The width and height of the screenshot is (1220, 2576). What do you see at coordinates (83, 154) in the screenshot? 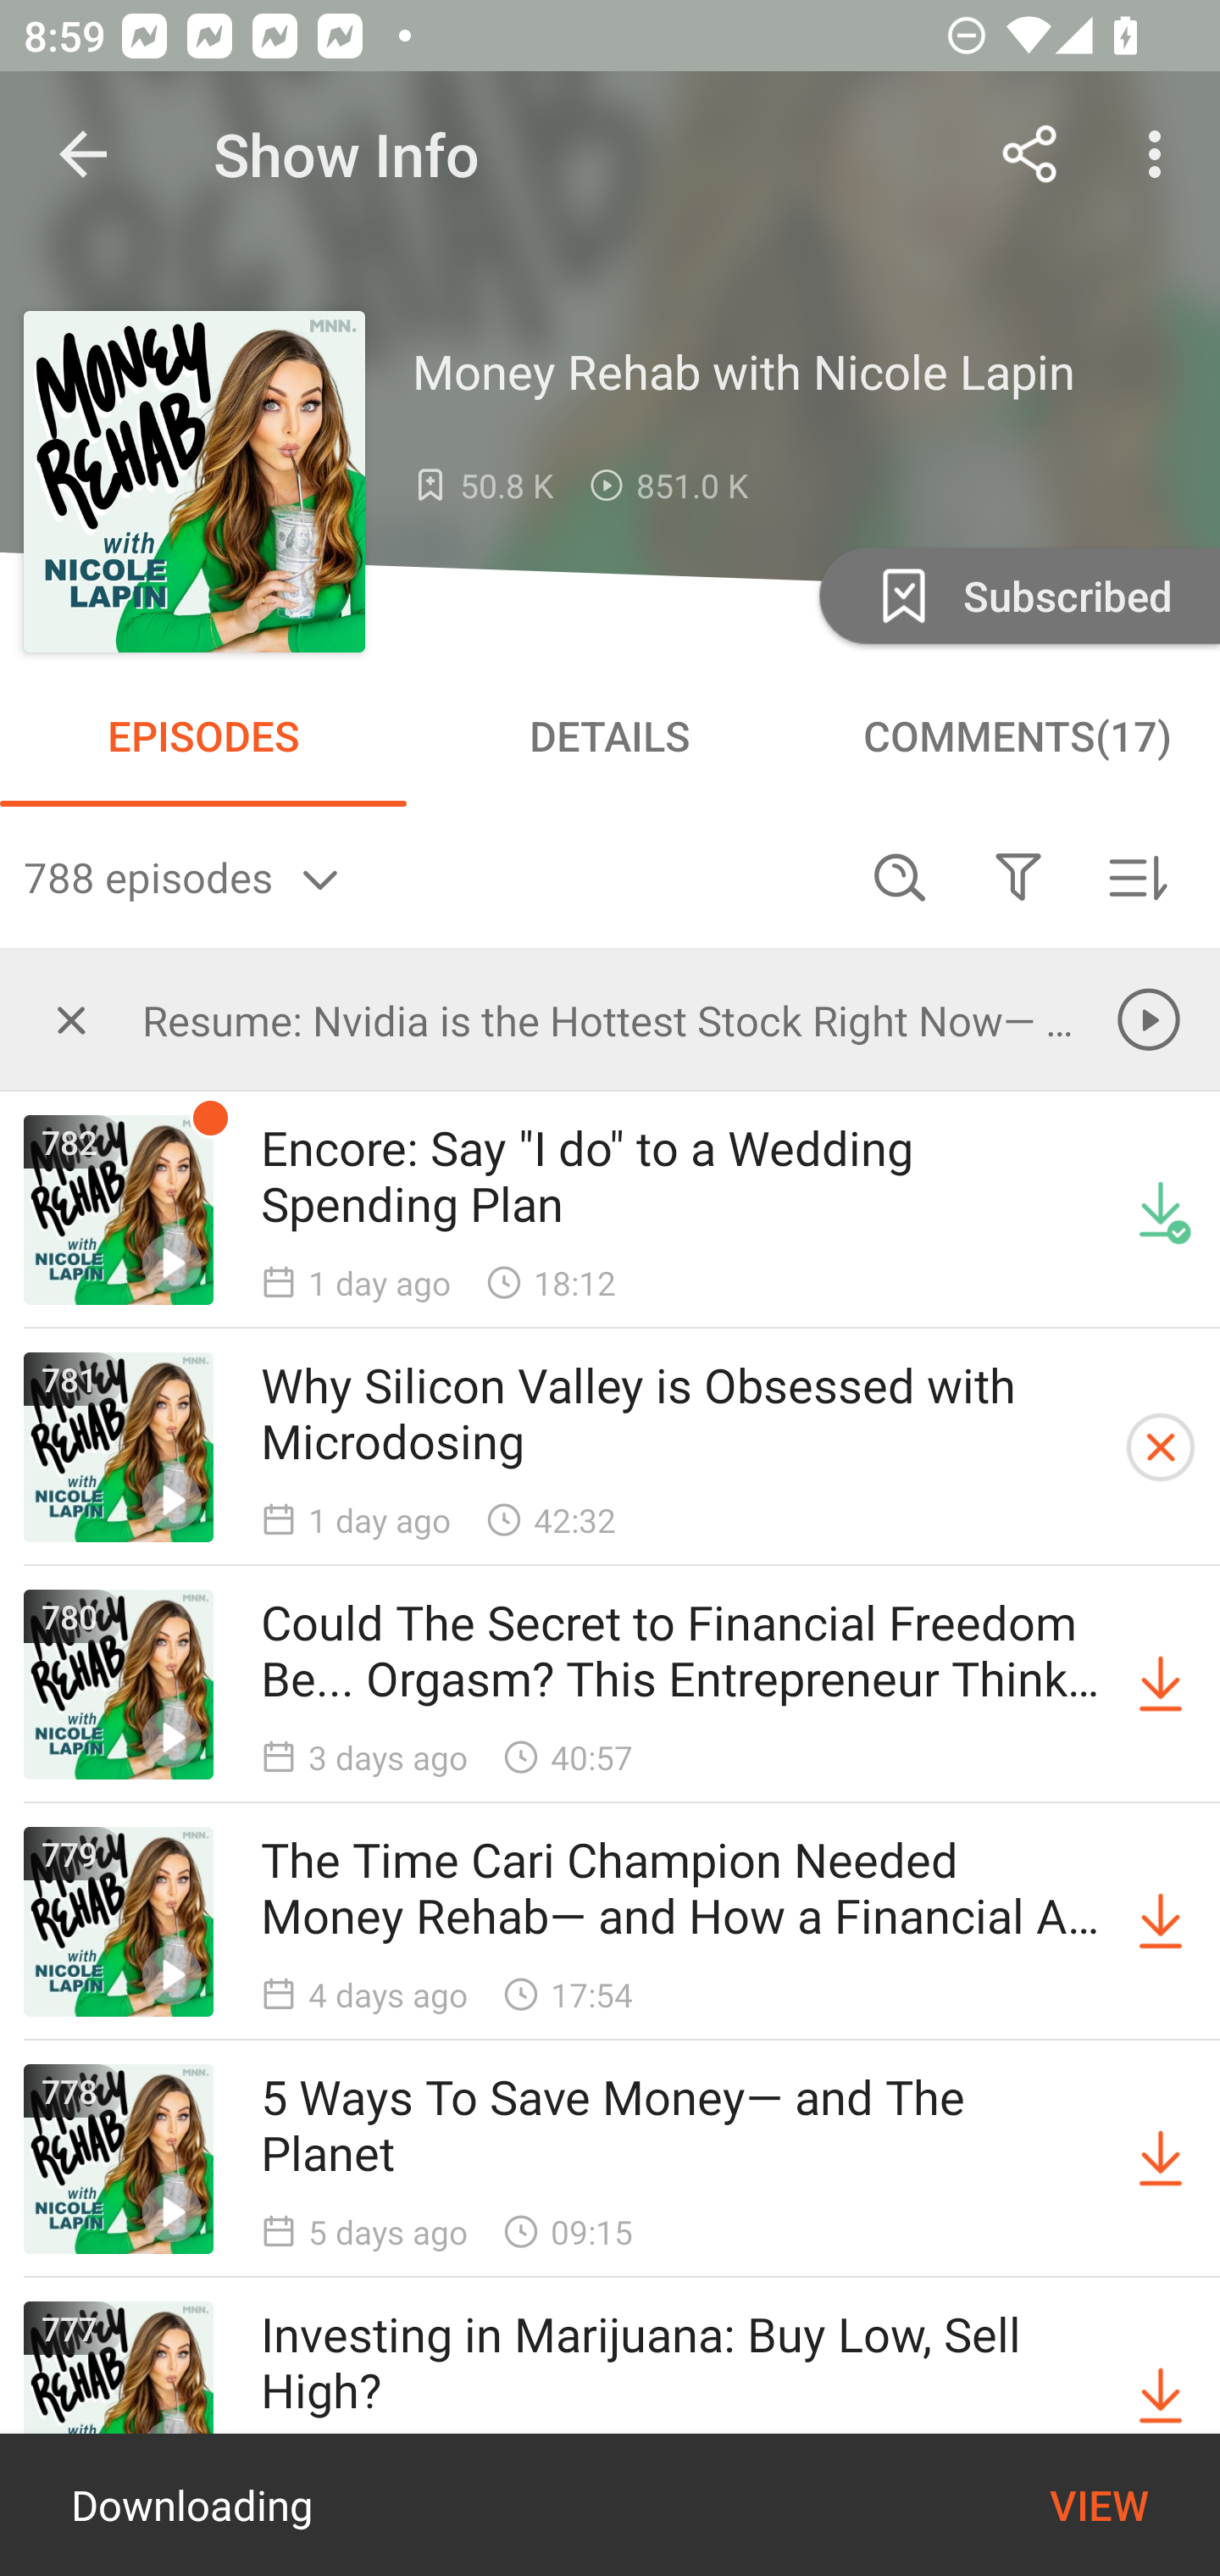
I see `Navigate up` at bounding box center [83, 154].